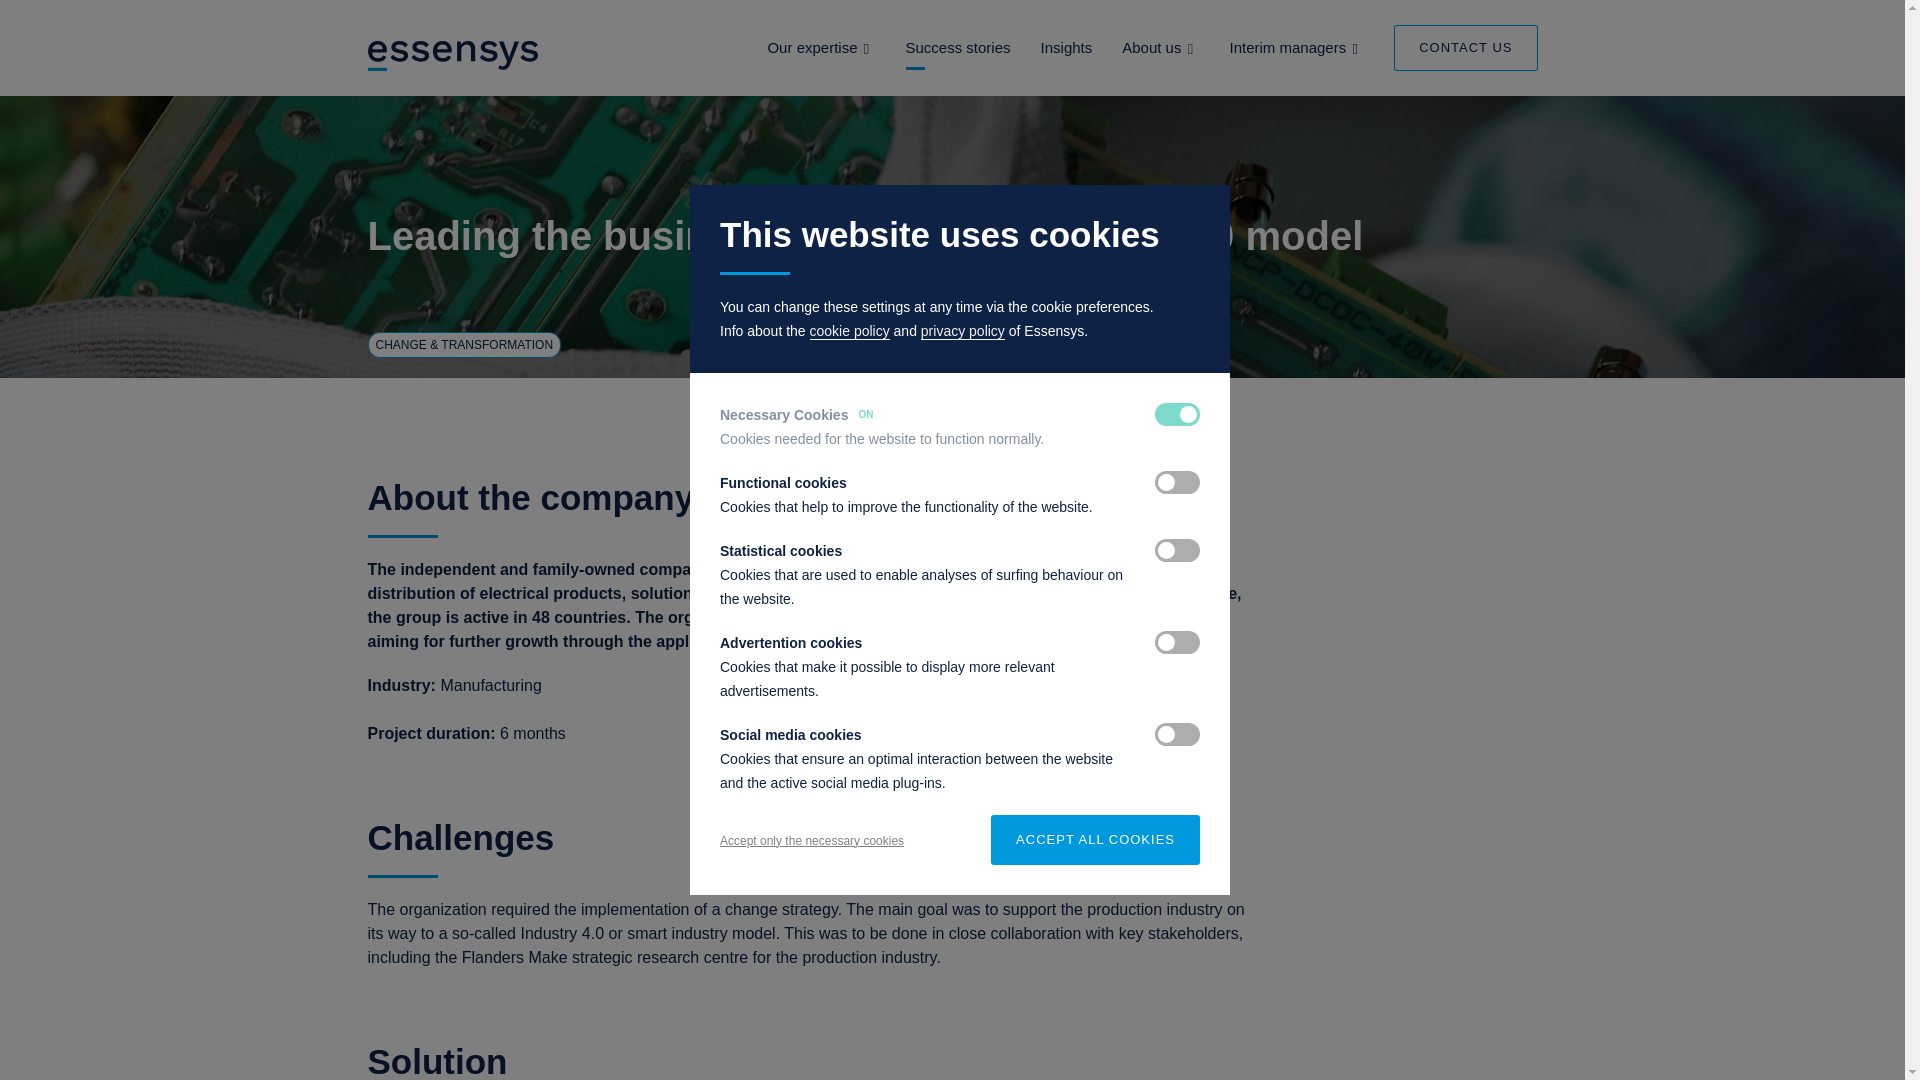 The image size is (1920, 1080). I want to click on privacy policy, so click(962, 331).